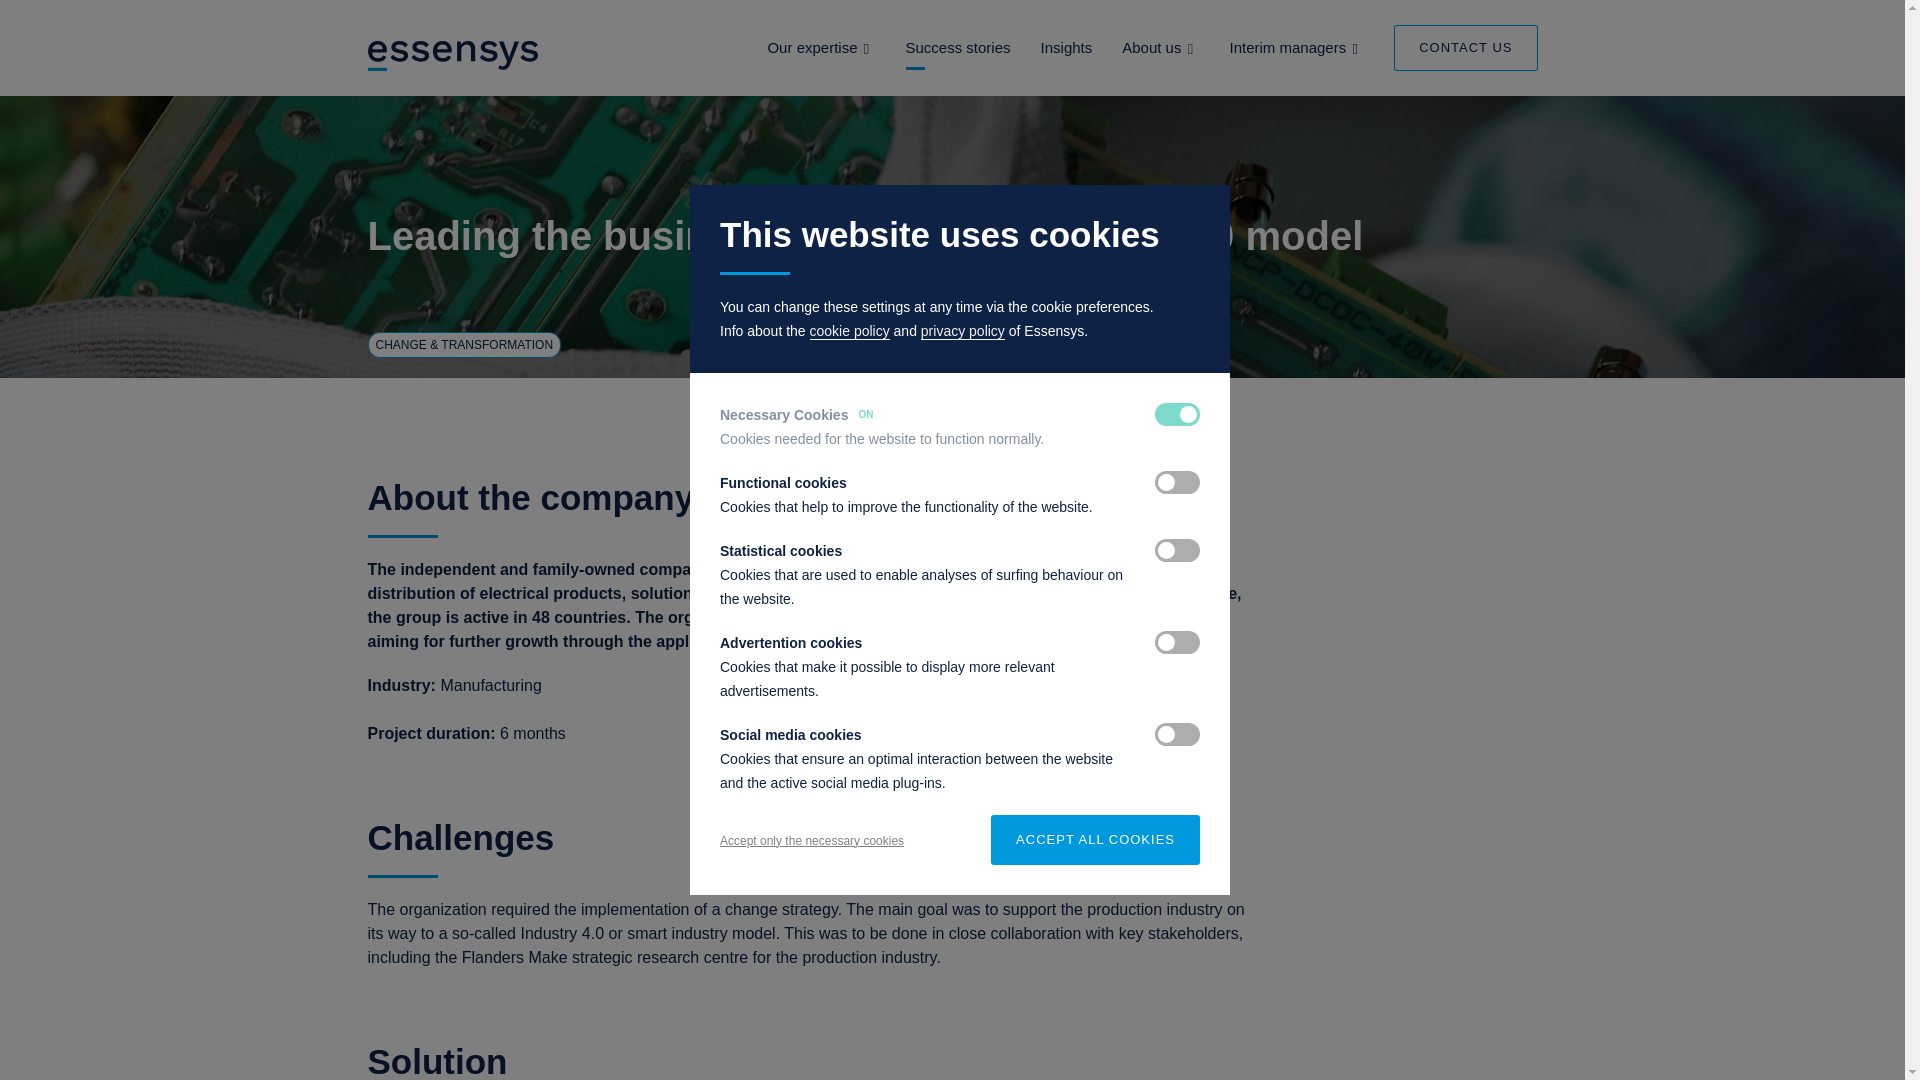 The image size is (1920, 1080). I want to click on privacy policy, so click(962, 331).